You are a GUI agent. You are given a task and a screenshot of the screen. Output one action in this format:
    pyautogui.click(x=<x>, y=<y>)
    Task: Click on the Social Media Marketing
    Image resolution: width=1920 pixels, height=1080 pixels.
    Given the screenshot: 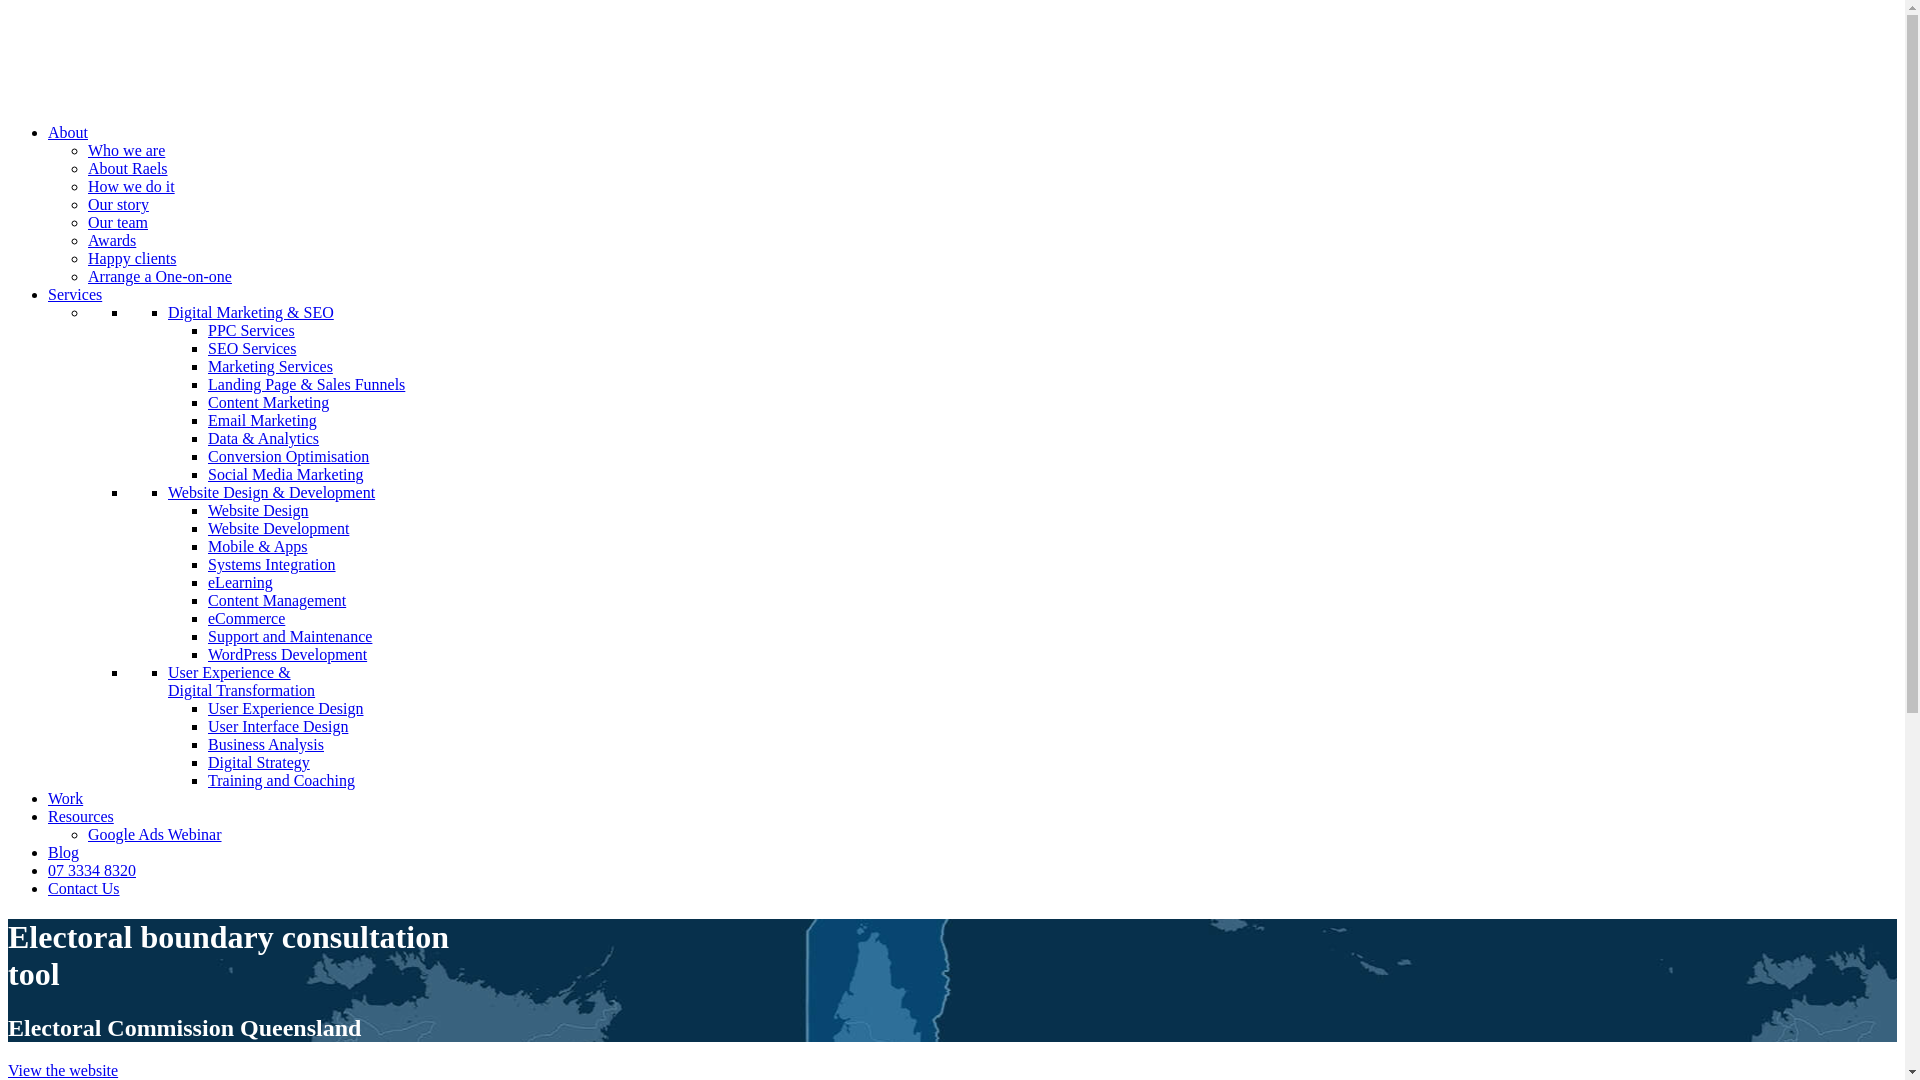 What is the action you would take?
    pyautogui.click(x=286, y=474)
    